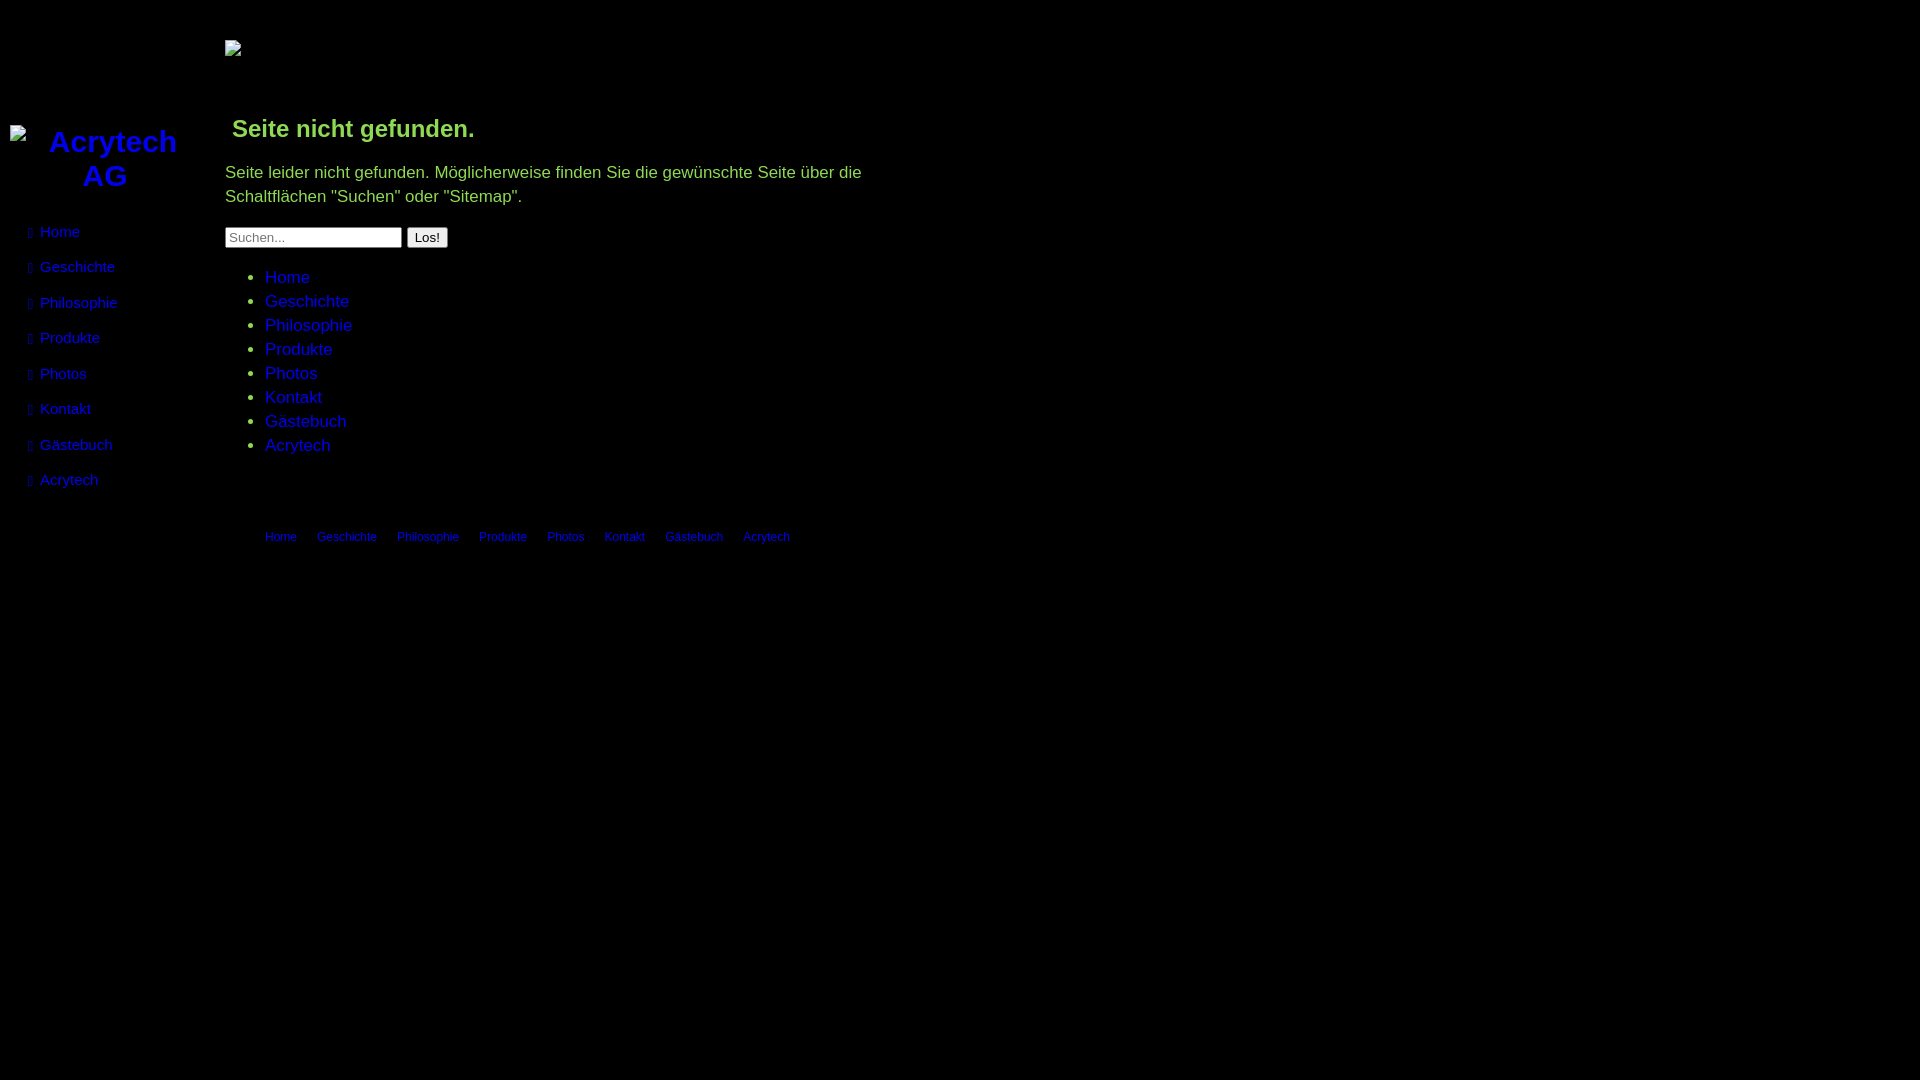 The height and width of the screenshot is (1080, 1920). Describe the element at coordinates (114, 338) in the screenshot. I see `Produkte` at that location.